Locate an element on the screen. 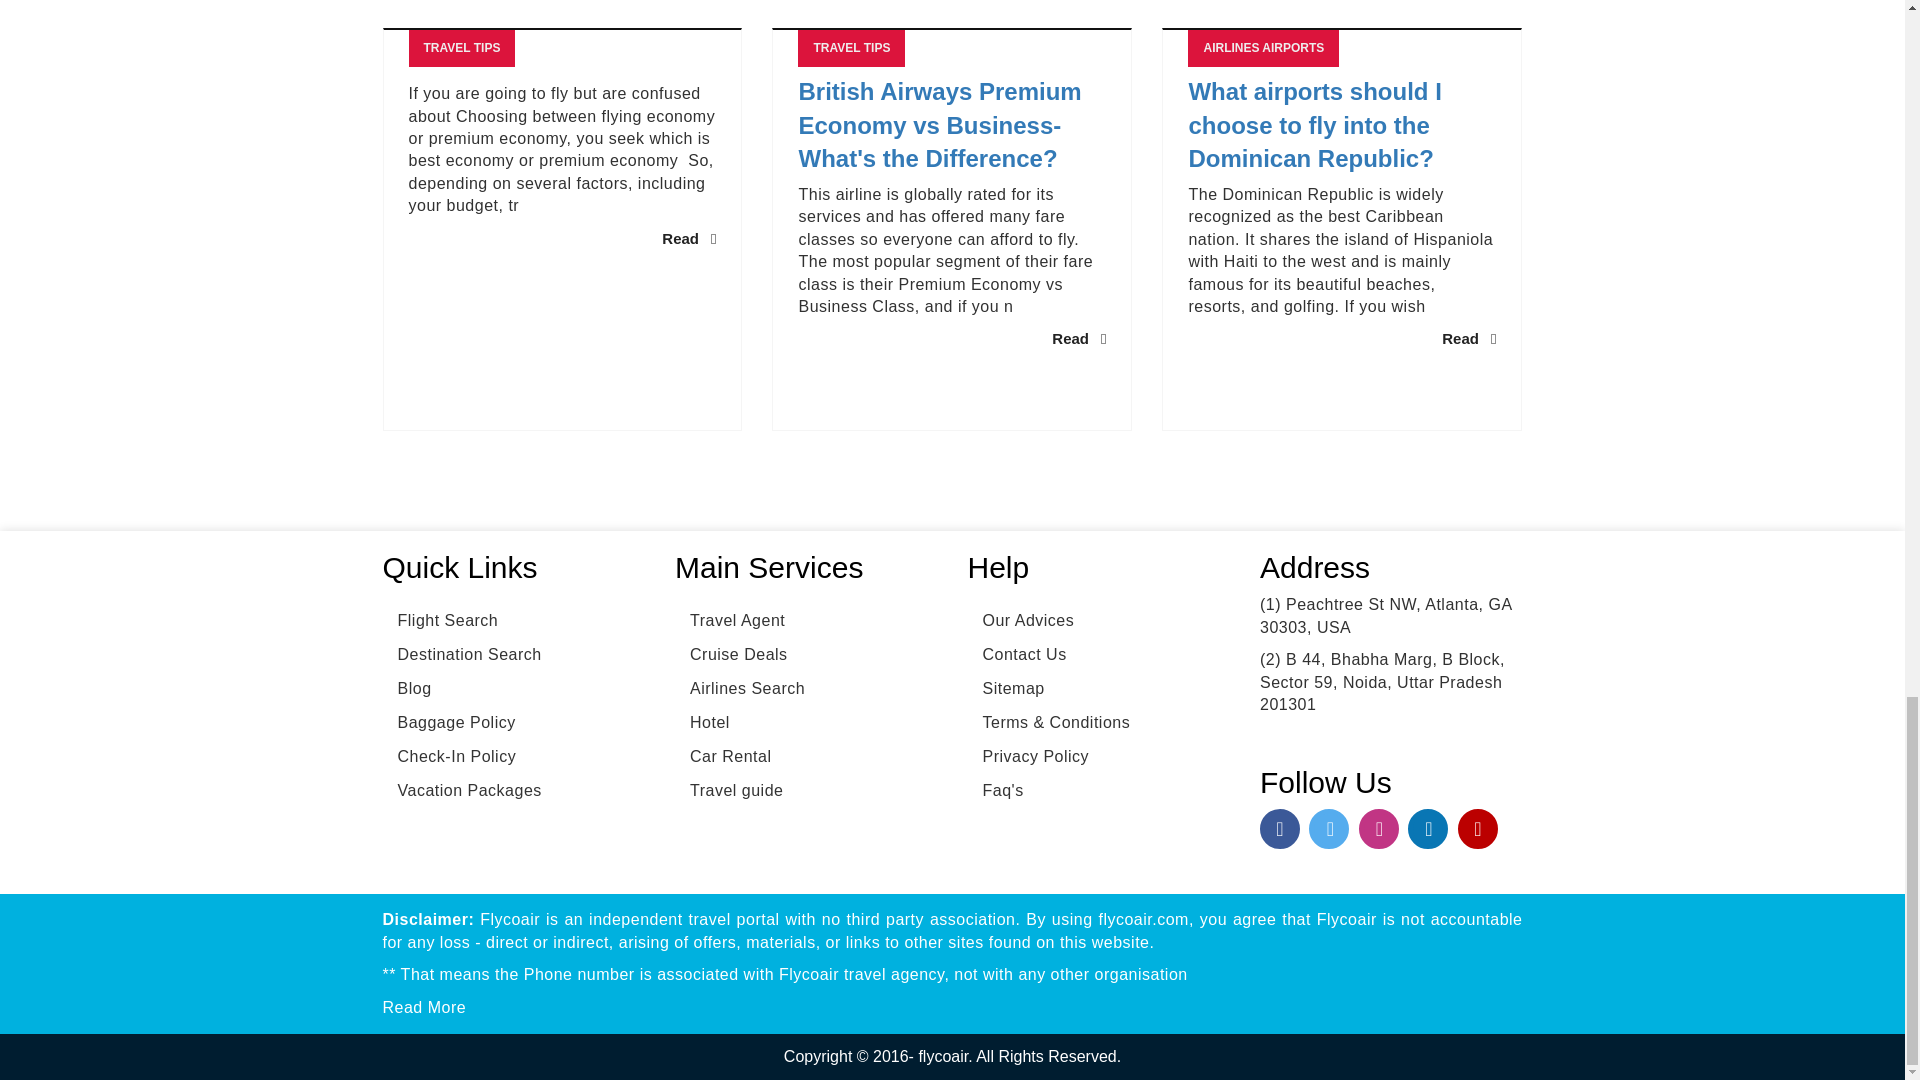 This screenshot has height=1080, width=1920. Vacation Packages is located at coordinates (462, 790).